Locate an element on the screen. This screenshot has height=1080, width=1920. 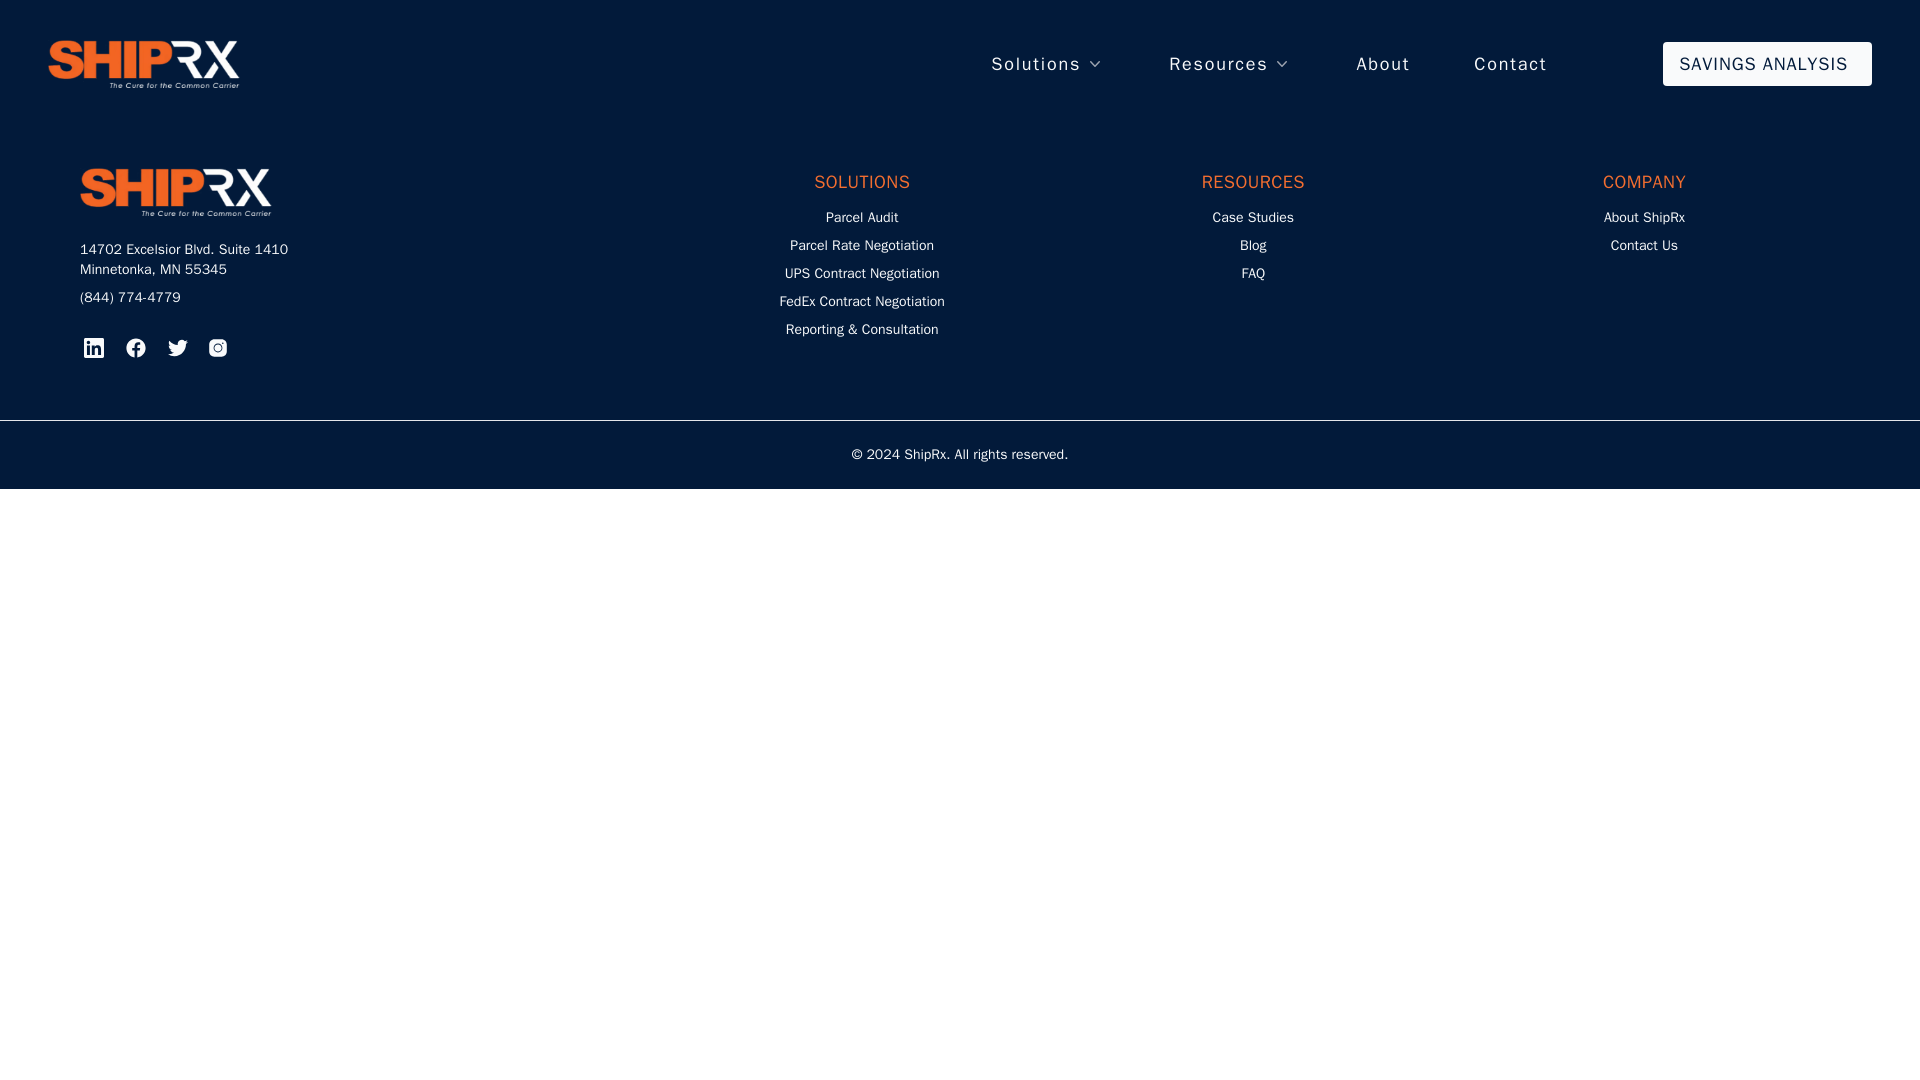
Facebook is located at coordinates (135, 347).